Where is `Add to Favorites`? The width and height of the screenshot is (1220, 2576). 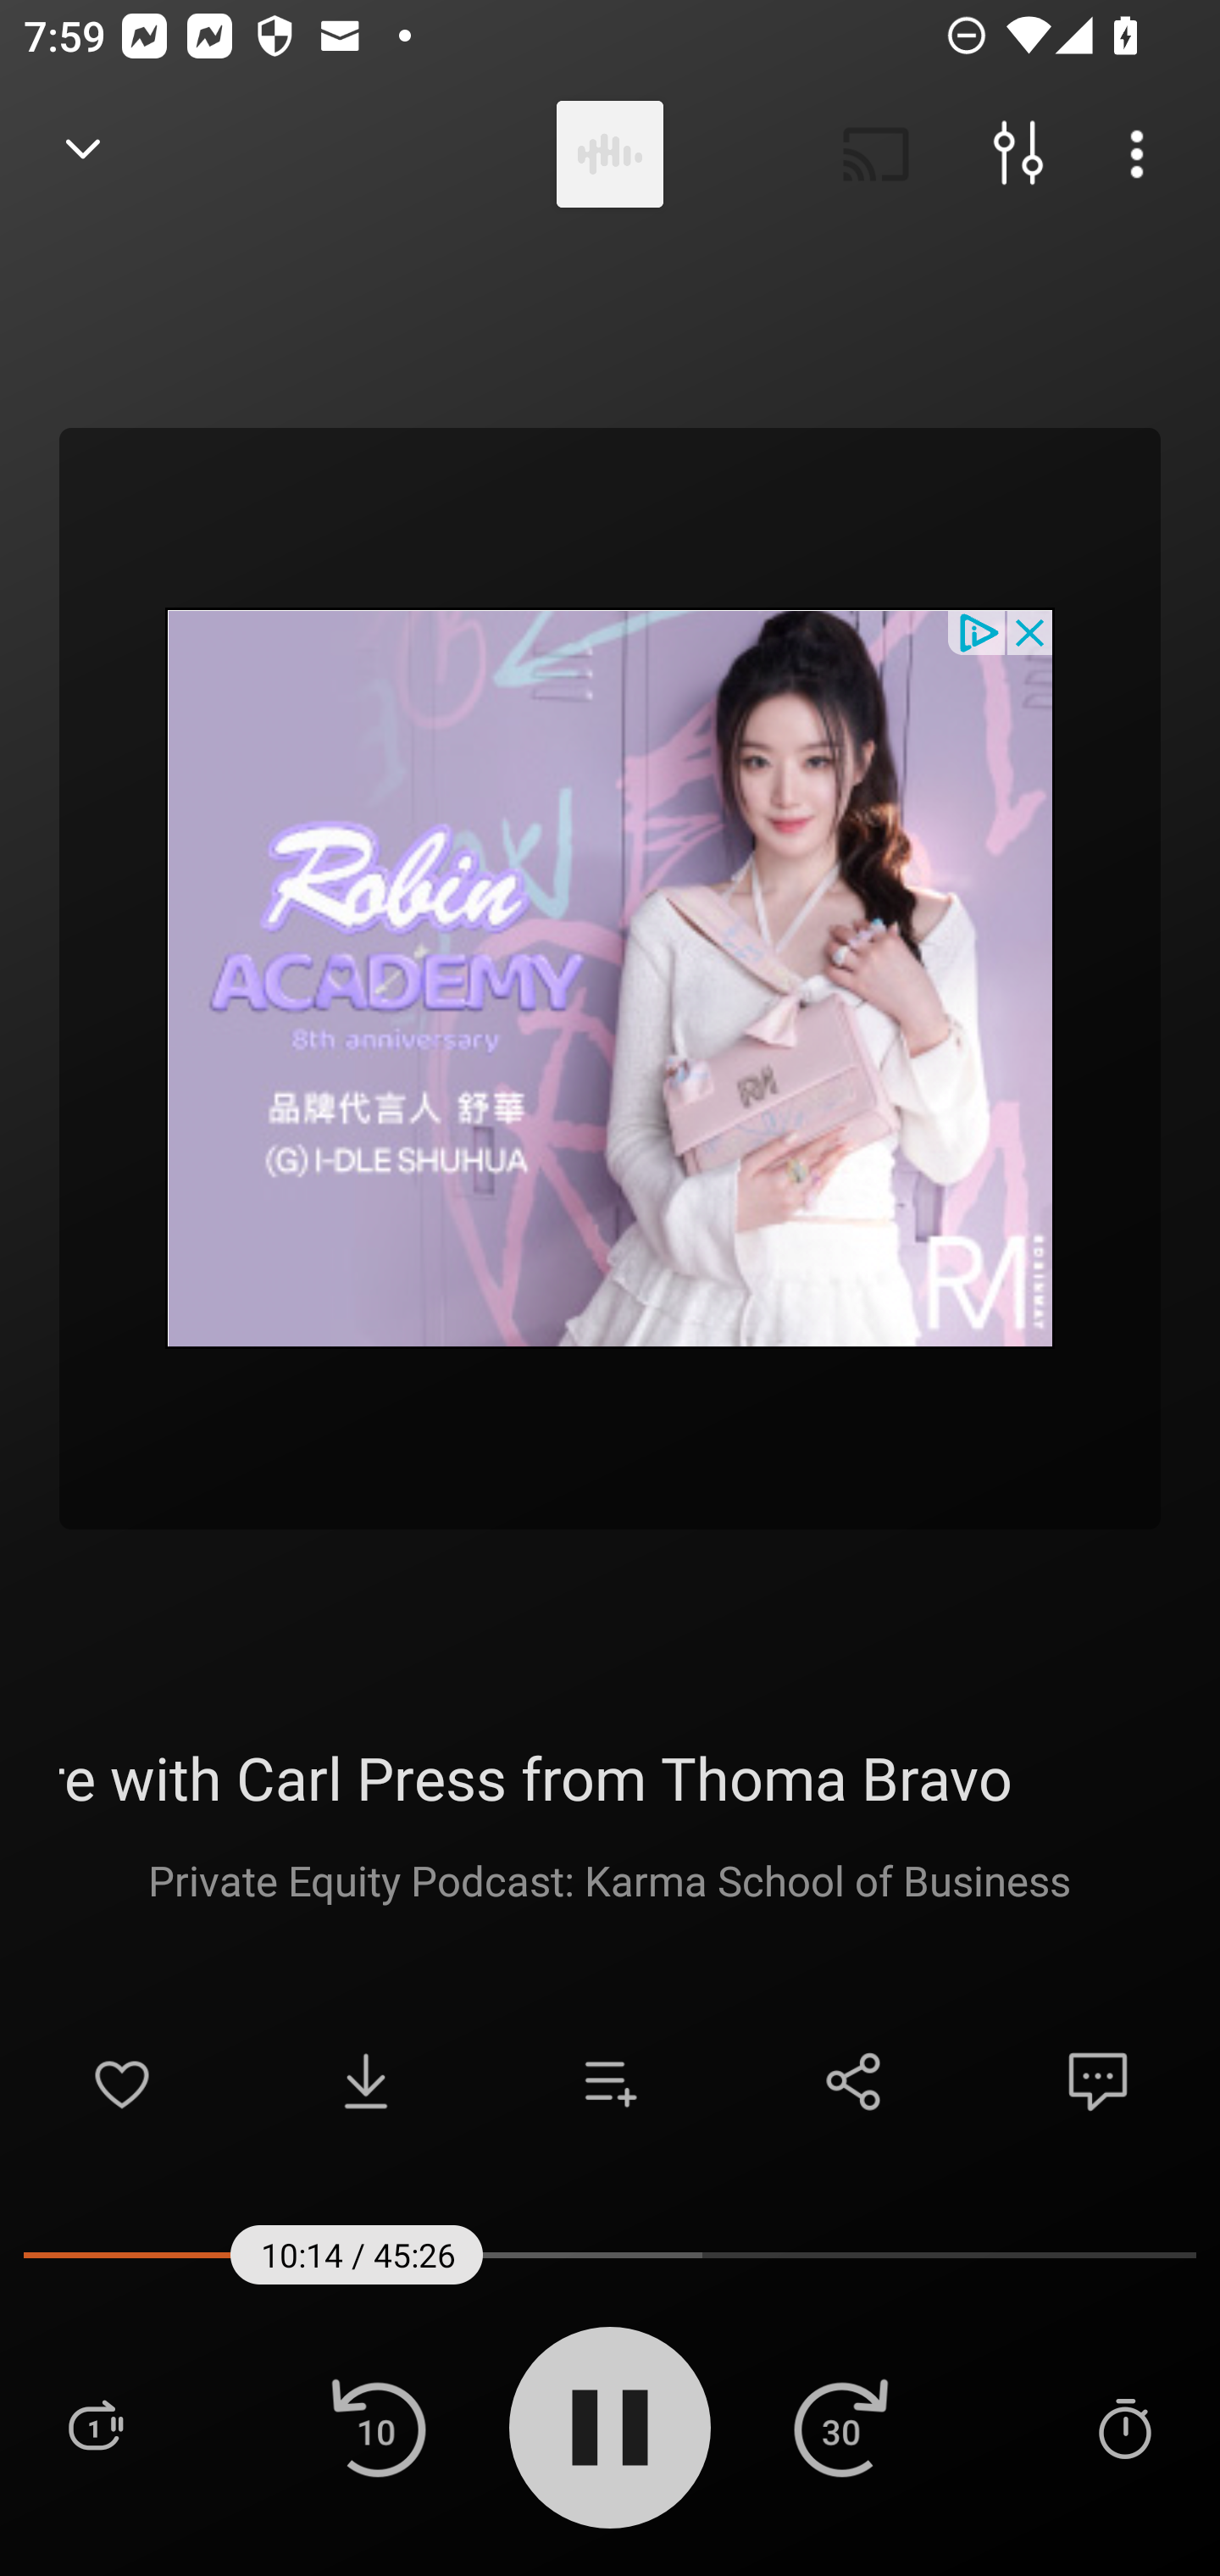
Add to Favorites is located at coordinates (122, 2081).